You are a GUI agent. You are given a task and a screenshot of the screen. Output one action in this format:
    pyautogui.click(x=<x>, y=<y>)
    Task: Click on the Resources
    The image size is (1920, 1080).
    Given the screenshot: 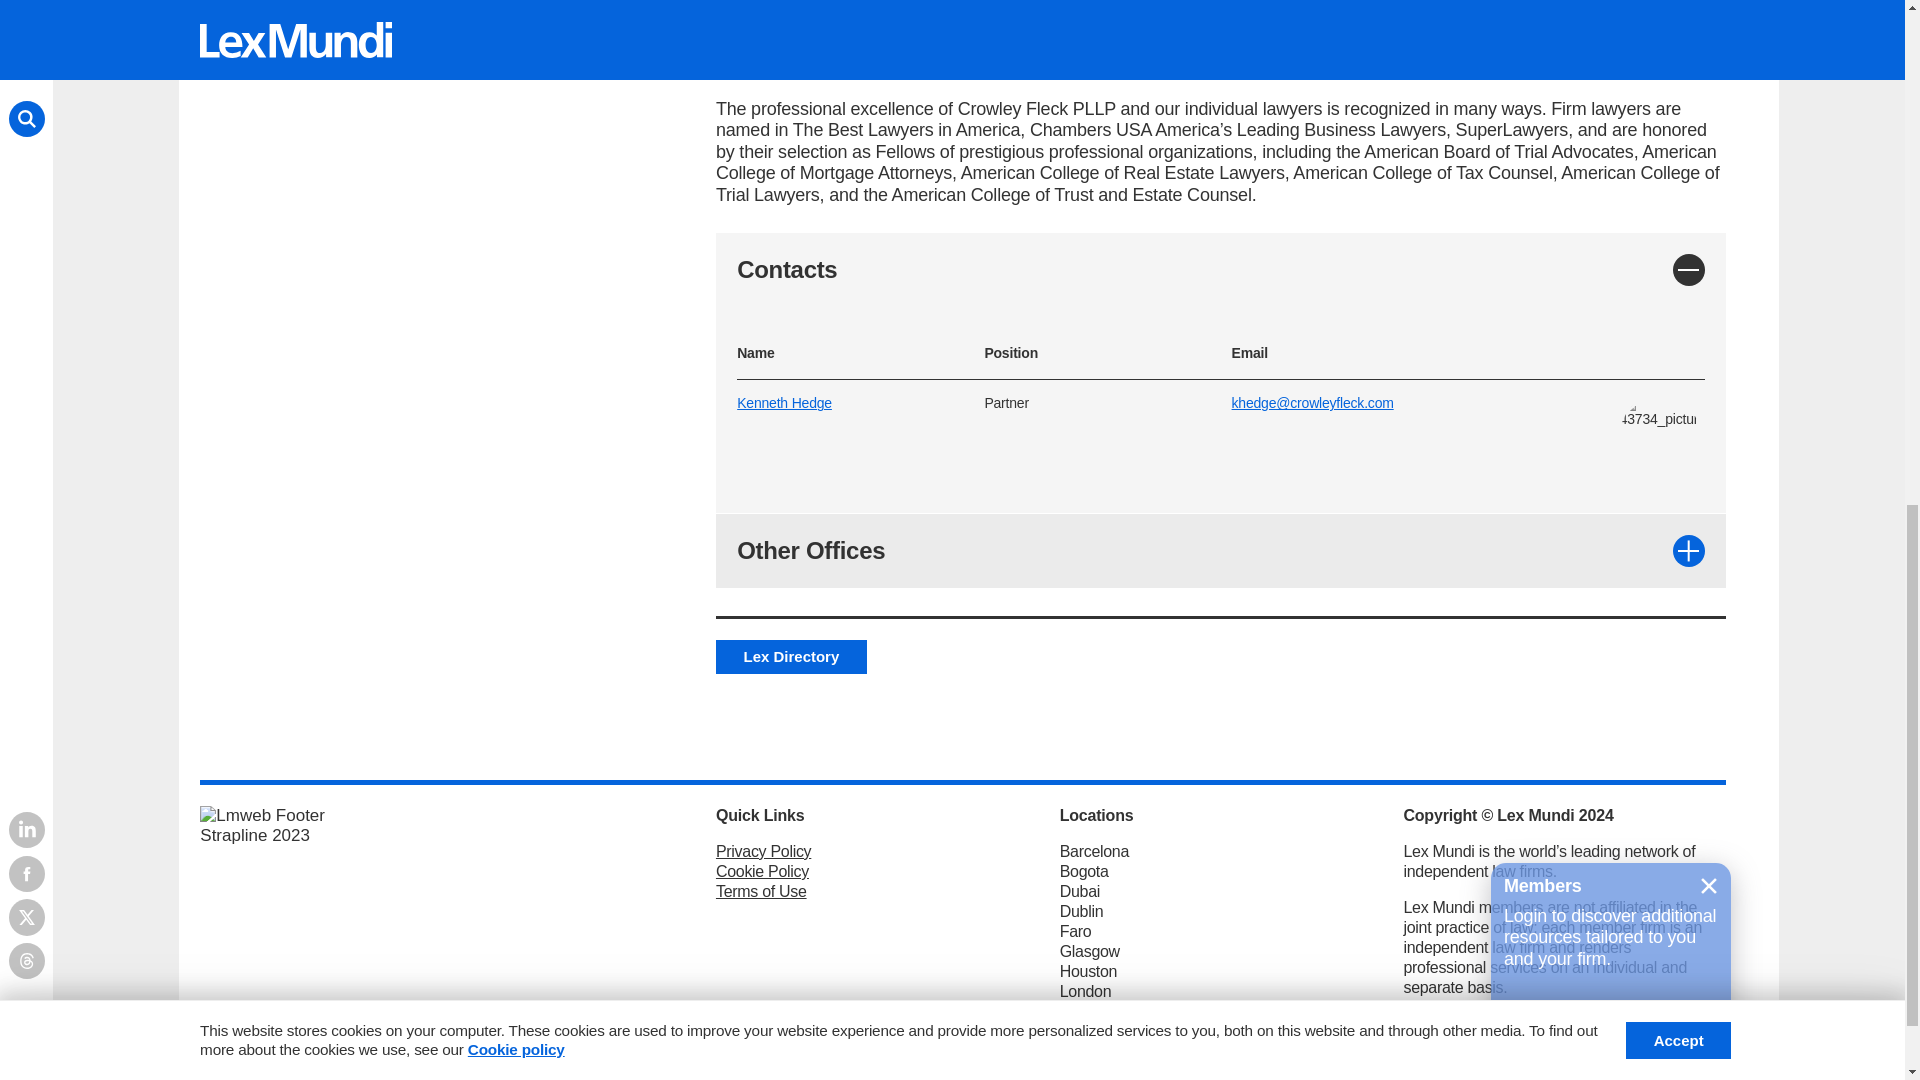 What is the action you would take?
    pyautogui.click(x=894, y=30)
    